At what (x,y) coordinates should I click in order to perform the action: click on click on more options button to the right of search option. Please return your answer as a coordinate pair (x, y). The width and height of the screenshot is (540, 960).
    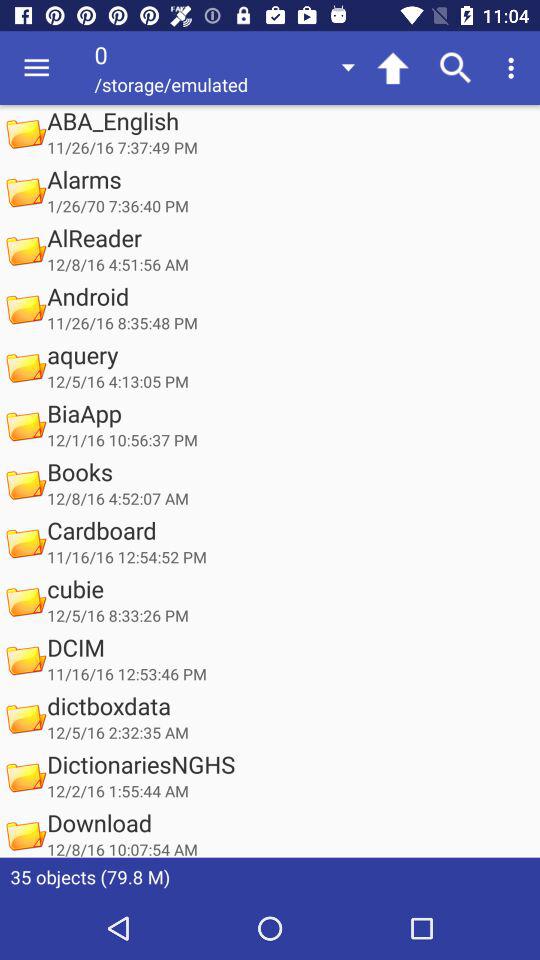
    Looking at the image, I should click on (514, 68).